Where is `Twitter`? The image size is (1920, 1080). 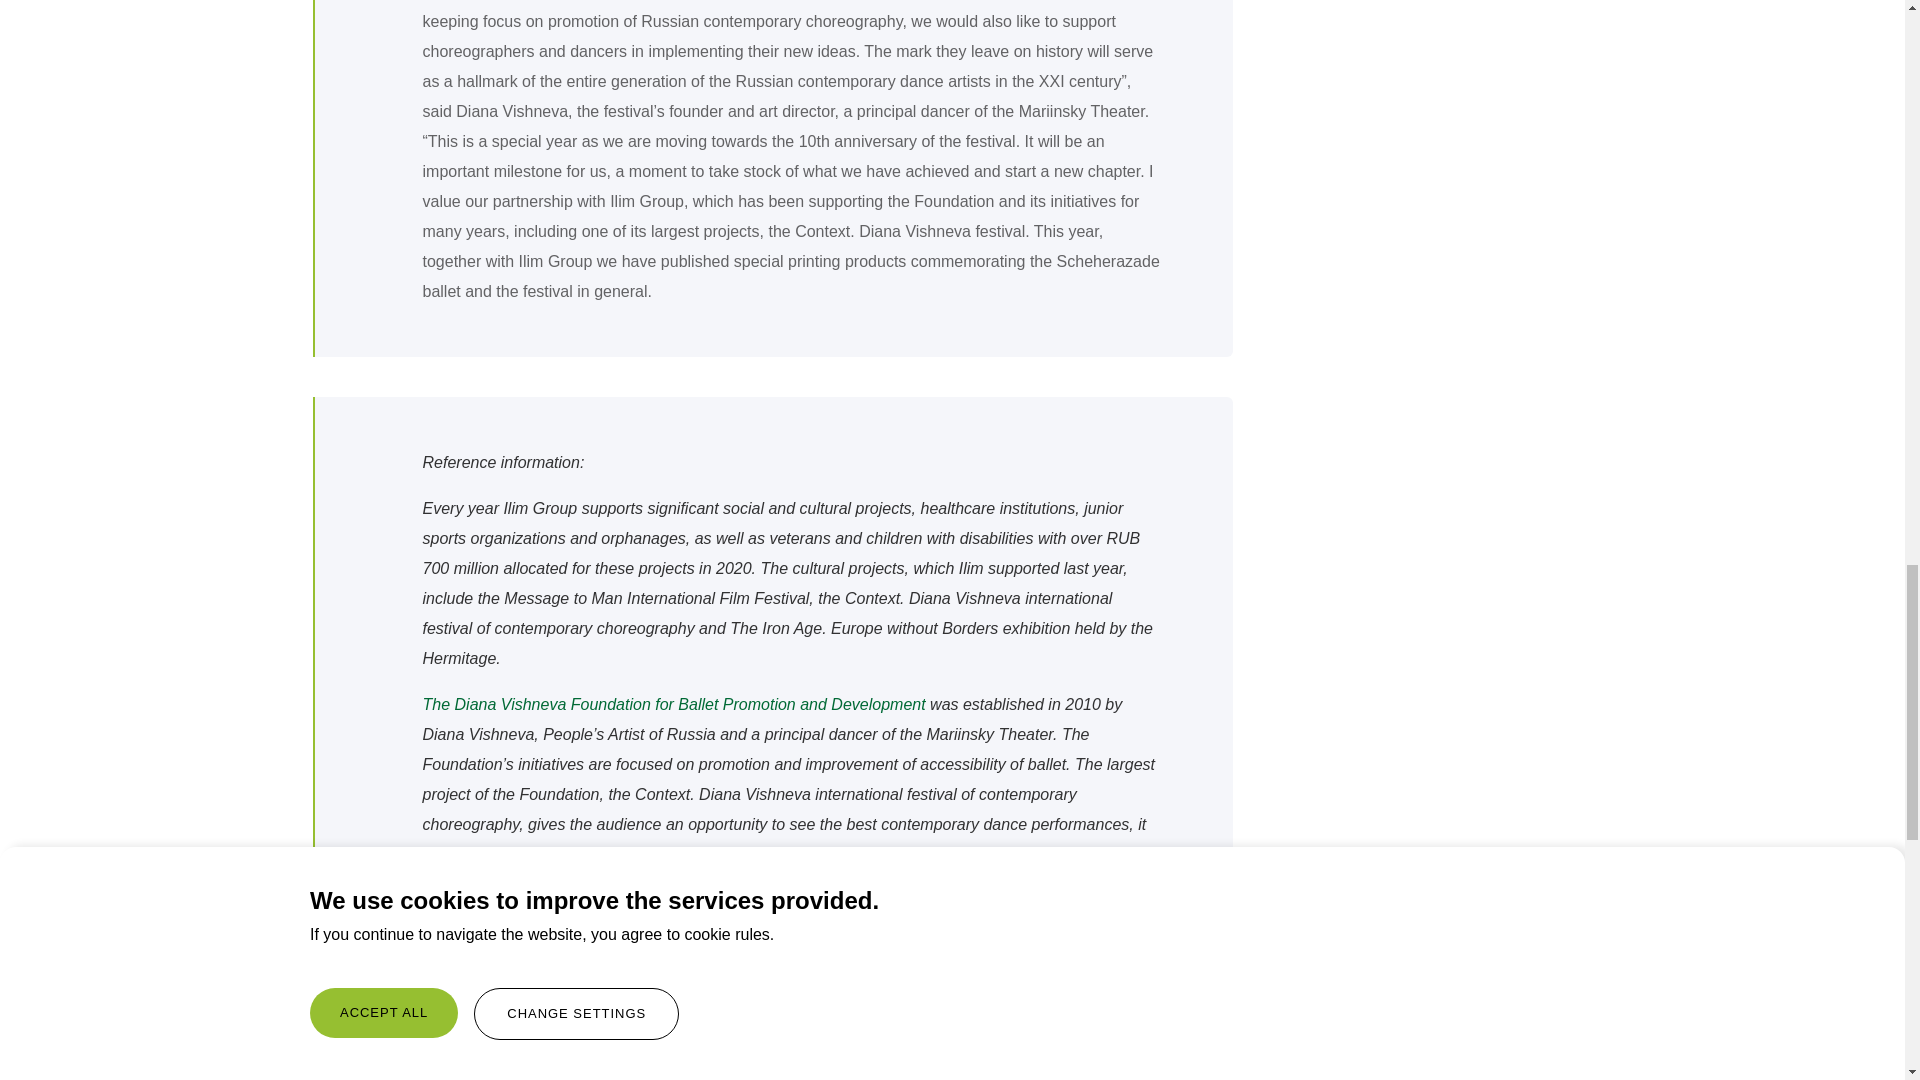
Twitter is located at coordinates (402, 1072).